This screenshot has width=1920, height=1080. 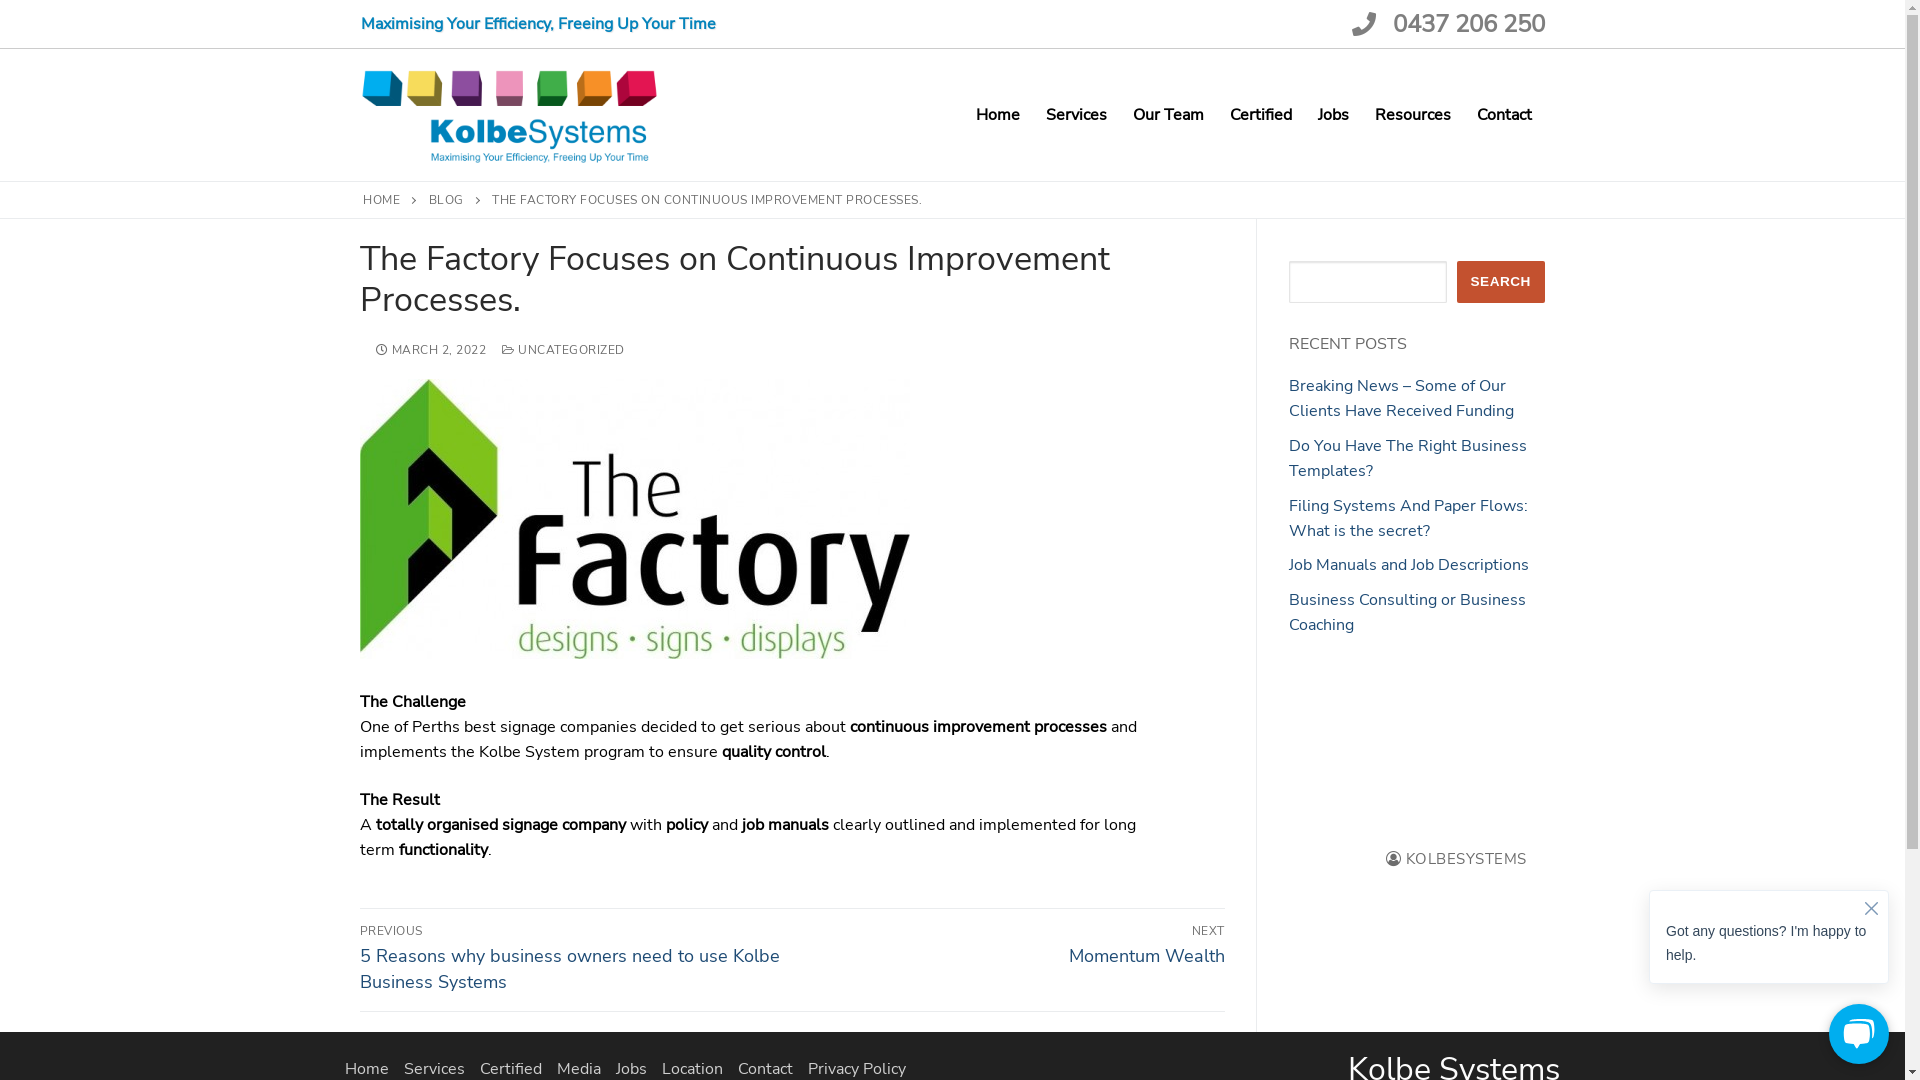 What do you see at coordinates (1076, 115) in the screenshot?
I see `Services` at bounding box center [1076, 115].